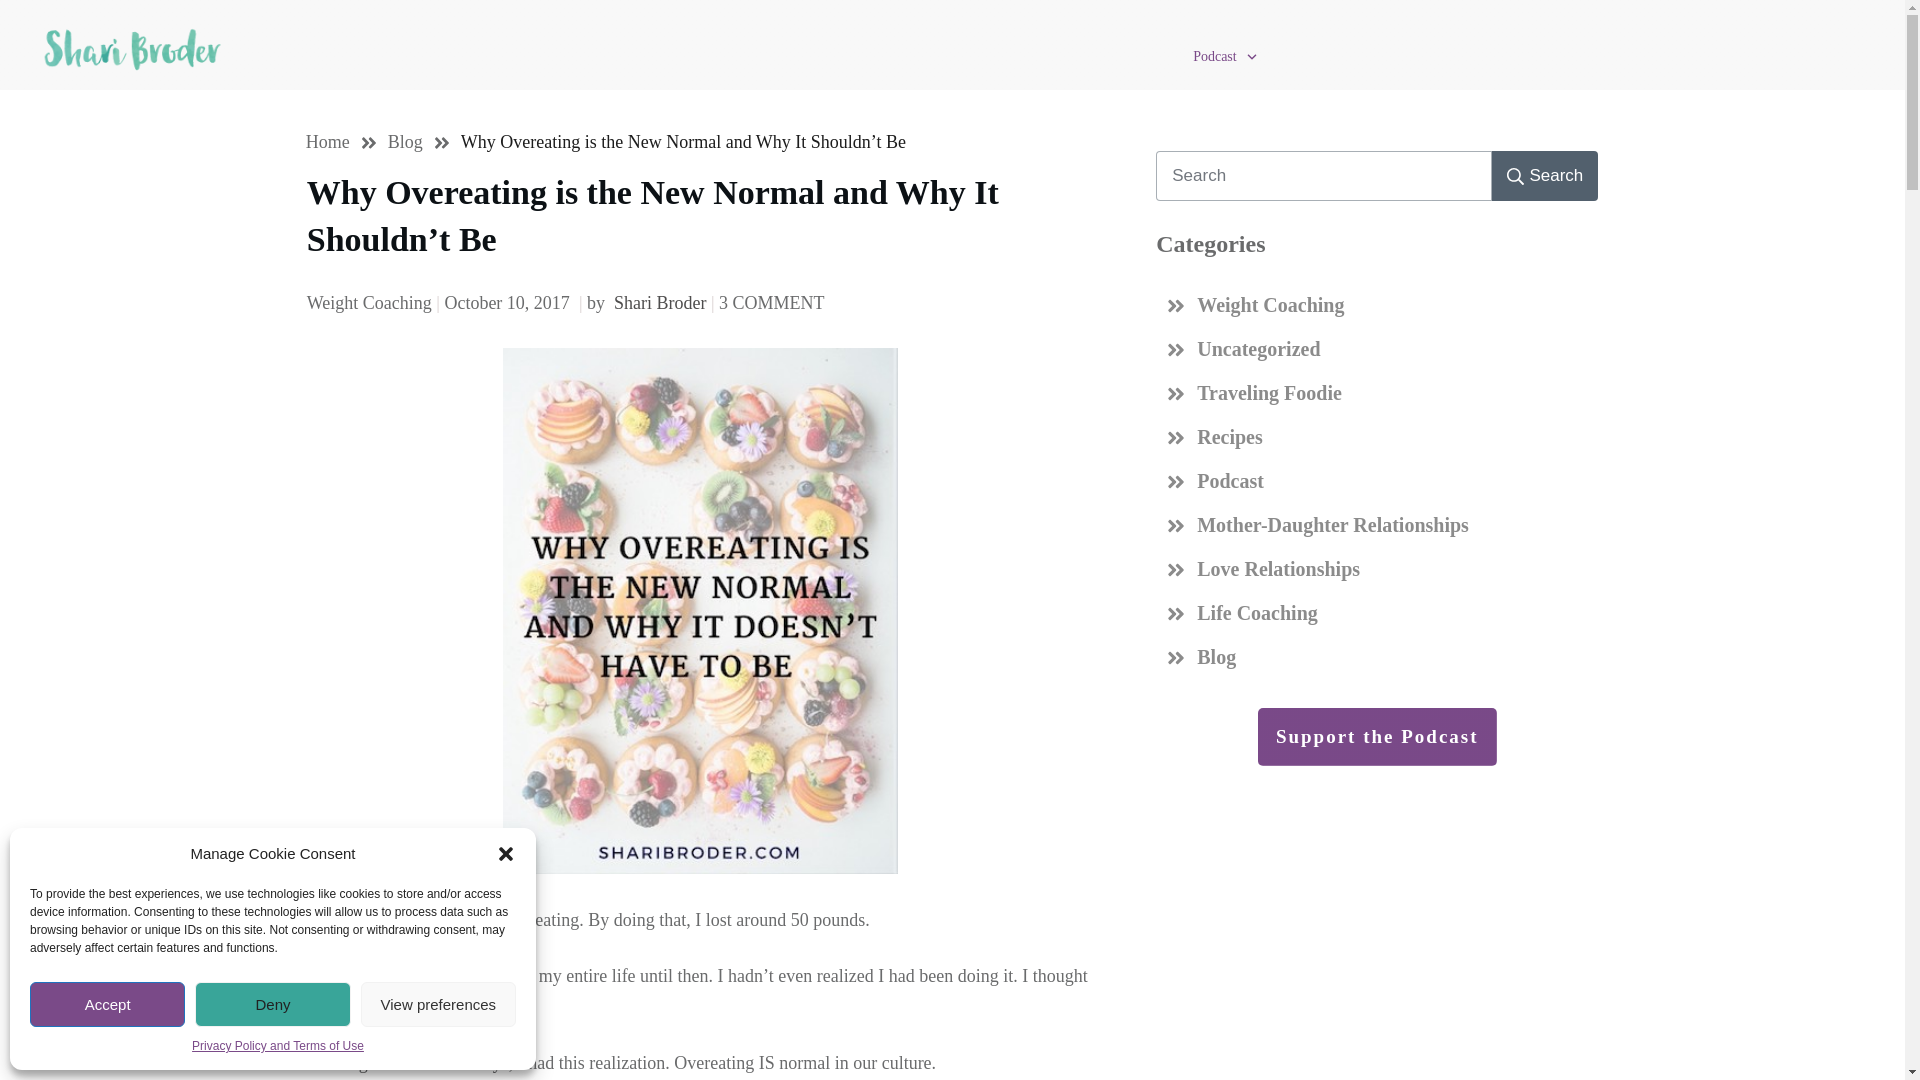  I want to click on View preferences, so click(438, 1004).